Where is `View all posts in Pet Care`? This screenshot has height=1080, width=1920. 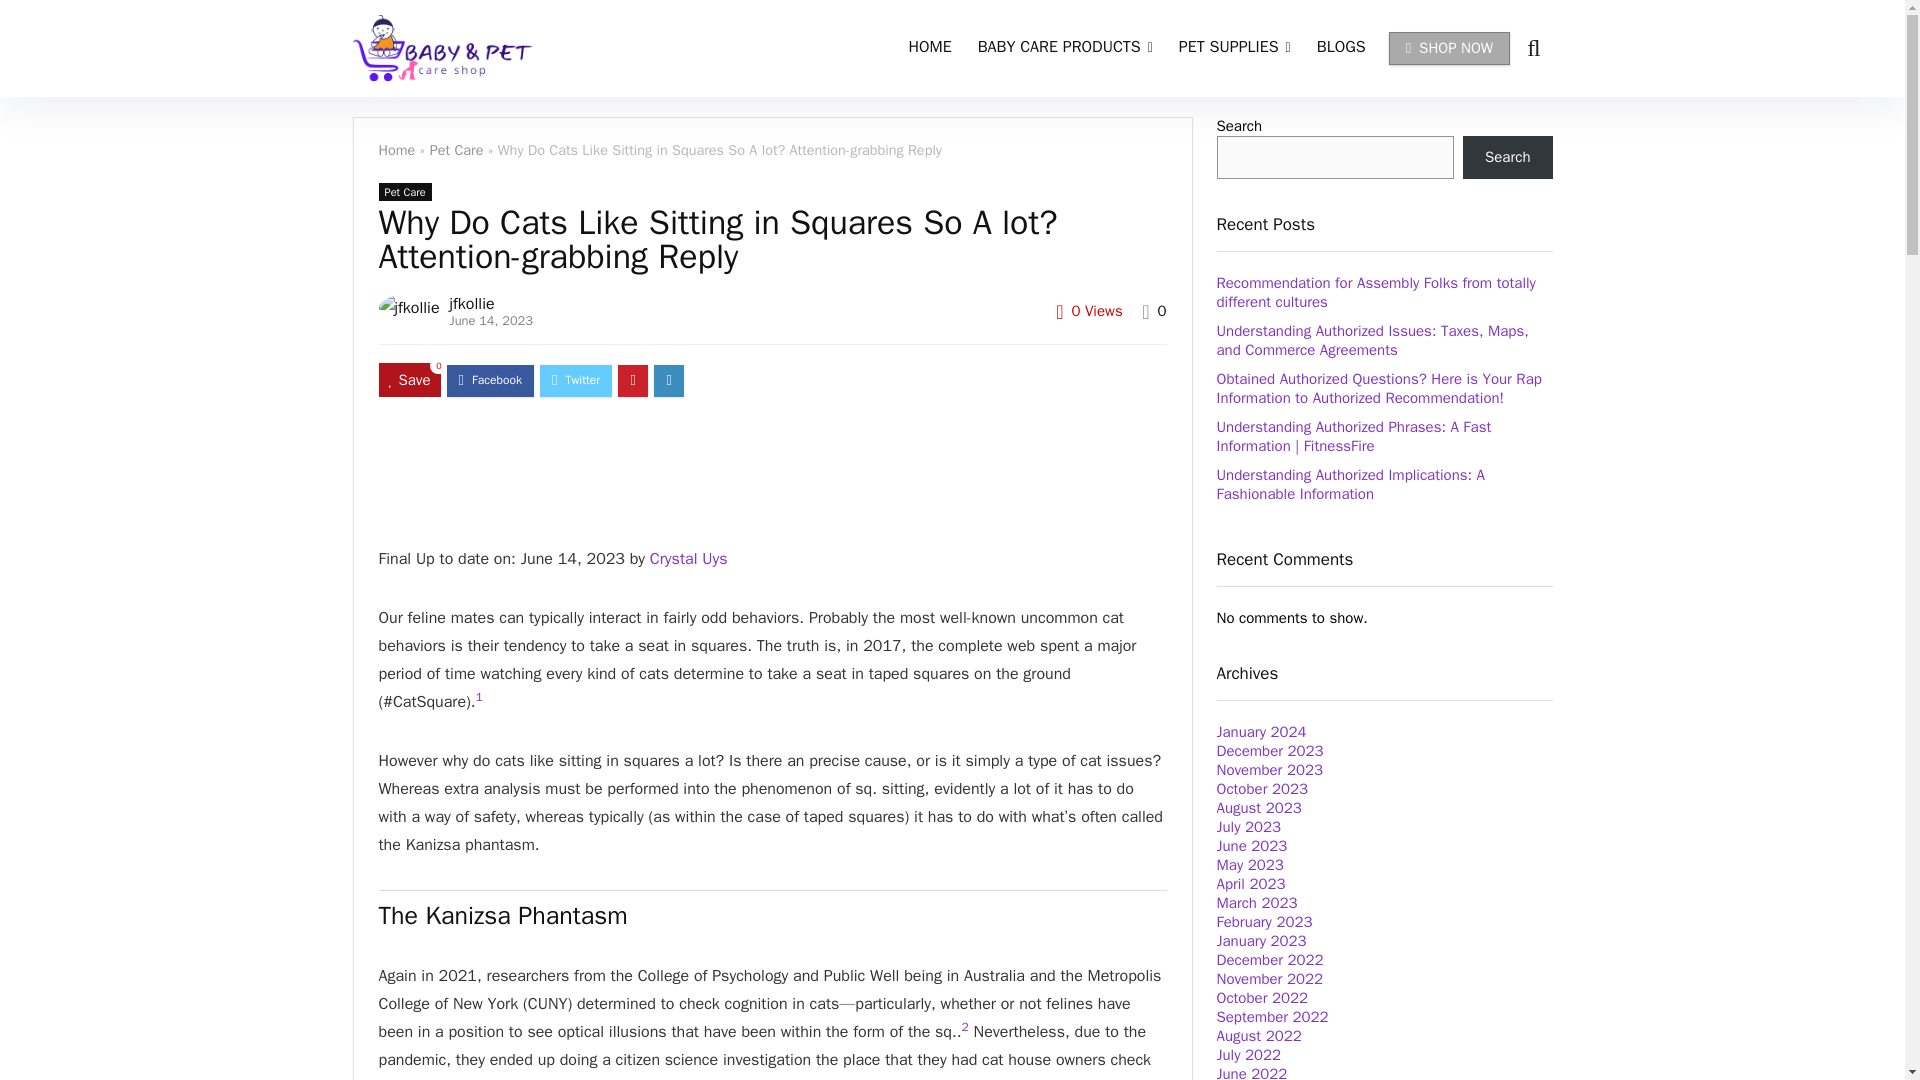
View all posts in Pet Care is located at coordinates (404, 191).